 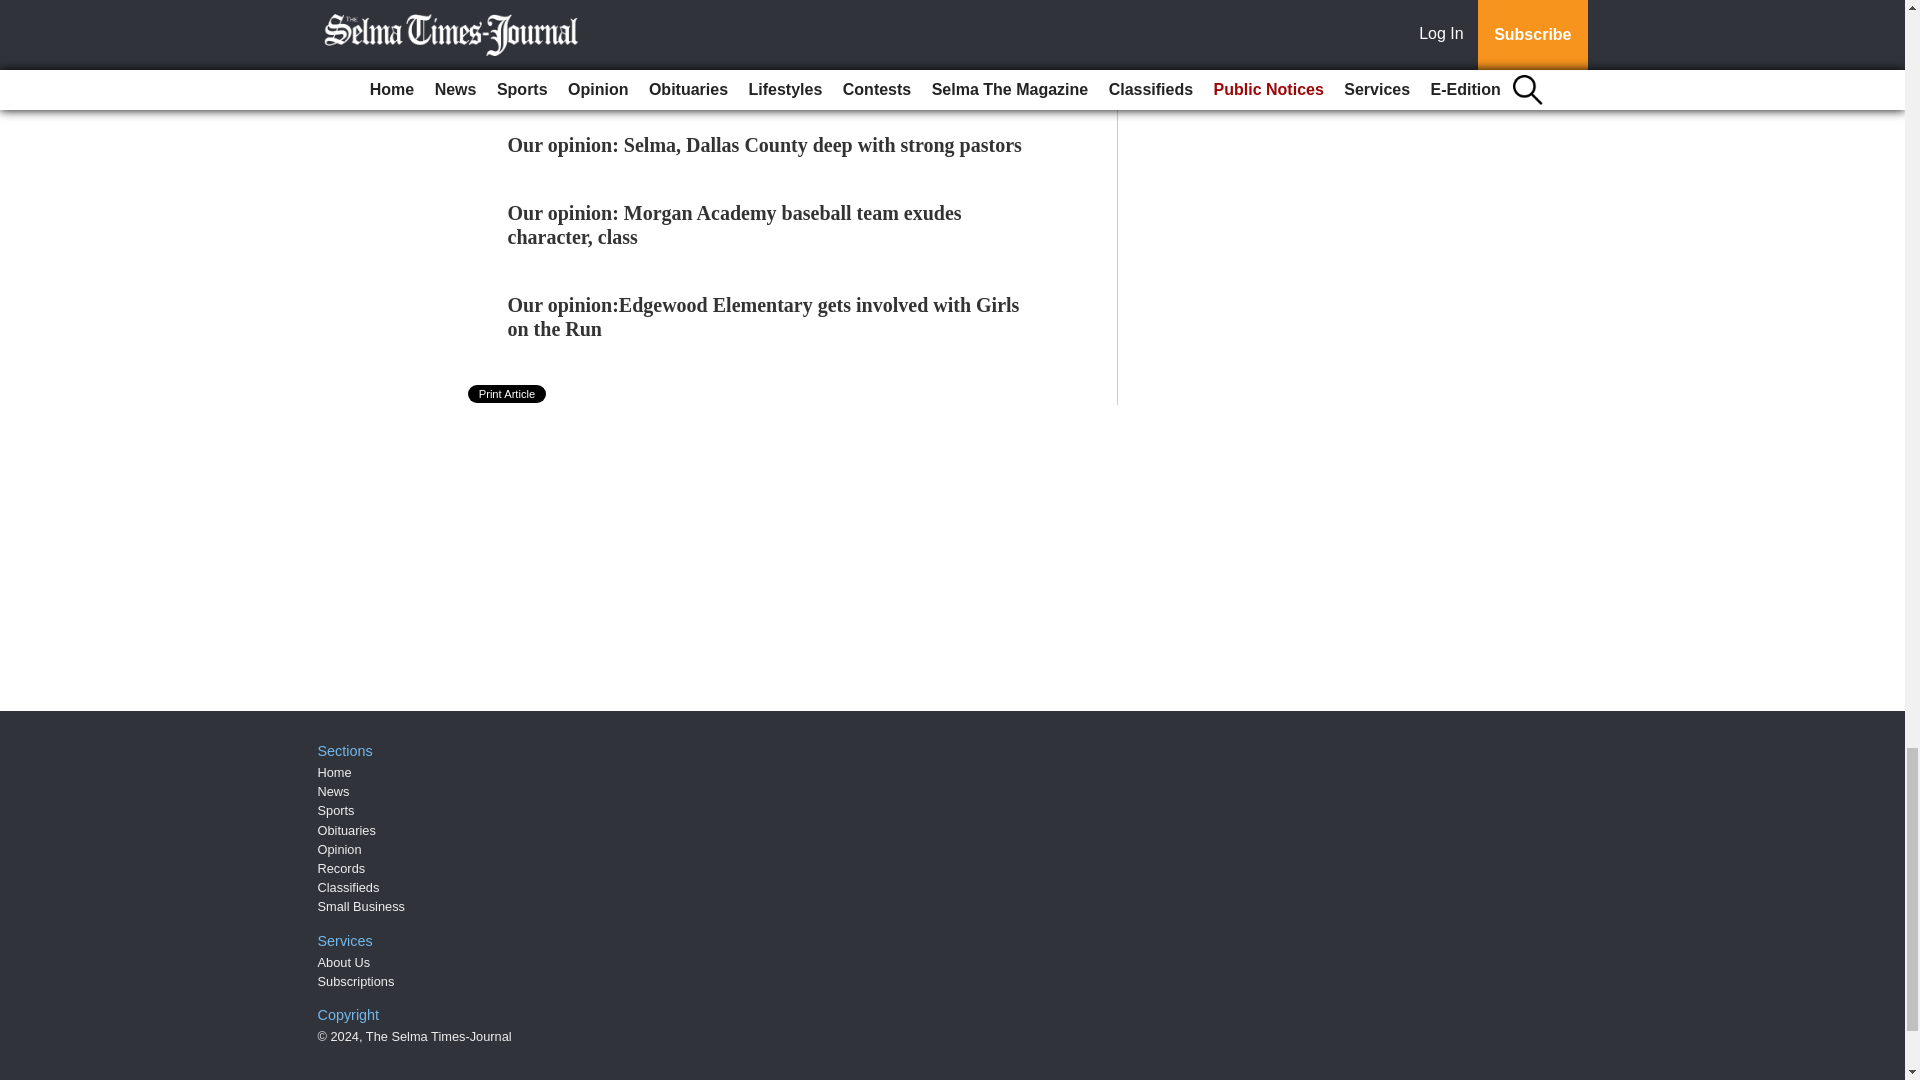 I want to click on Our opinion: Selma, Dallas County deep with strong pastors, so click(x=764, y=144).